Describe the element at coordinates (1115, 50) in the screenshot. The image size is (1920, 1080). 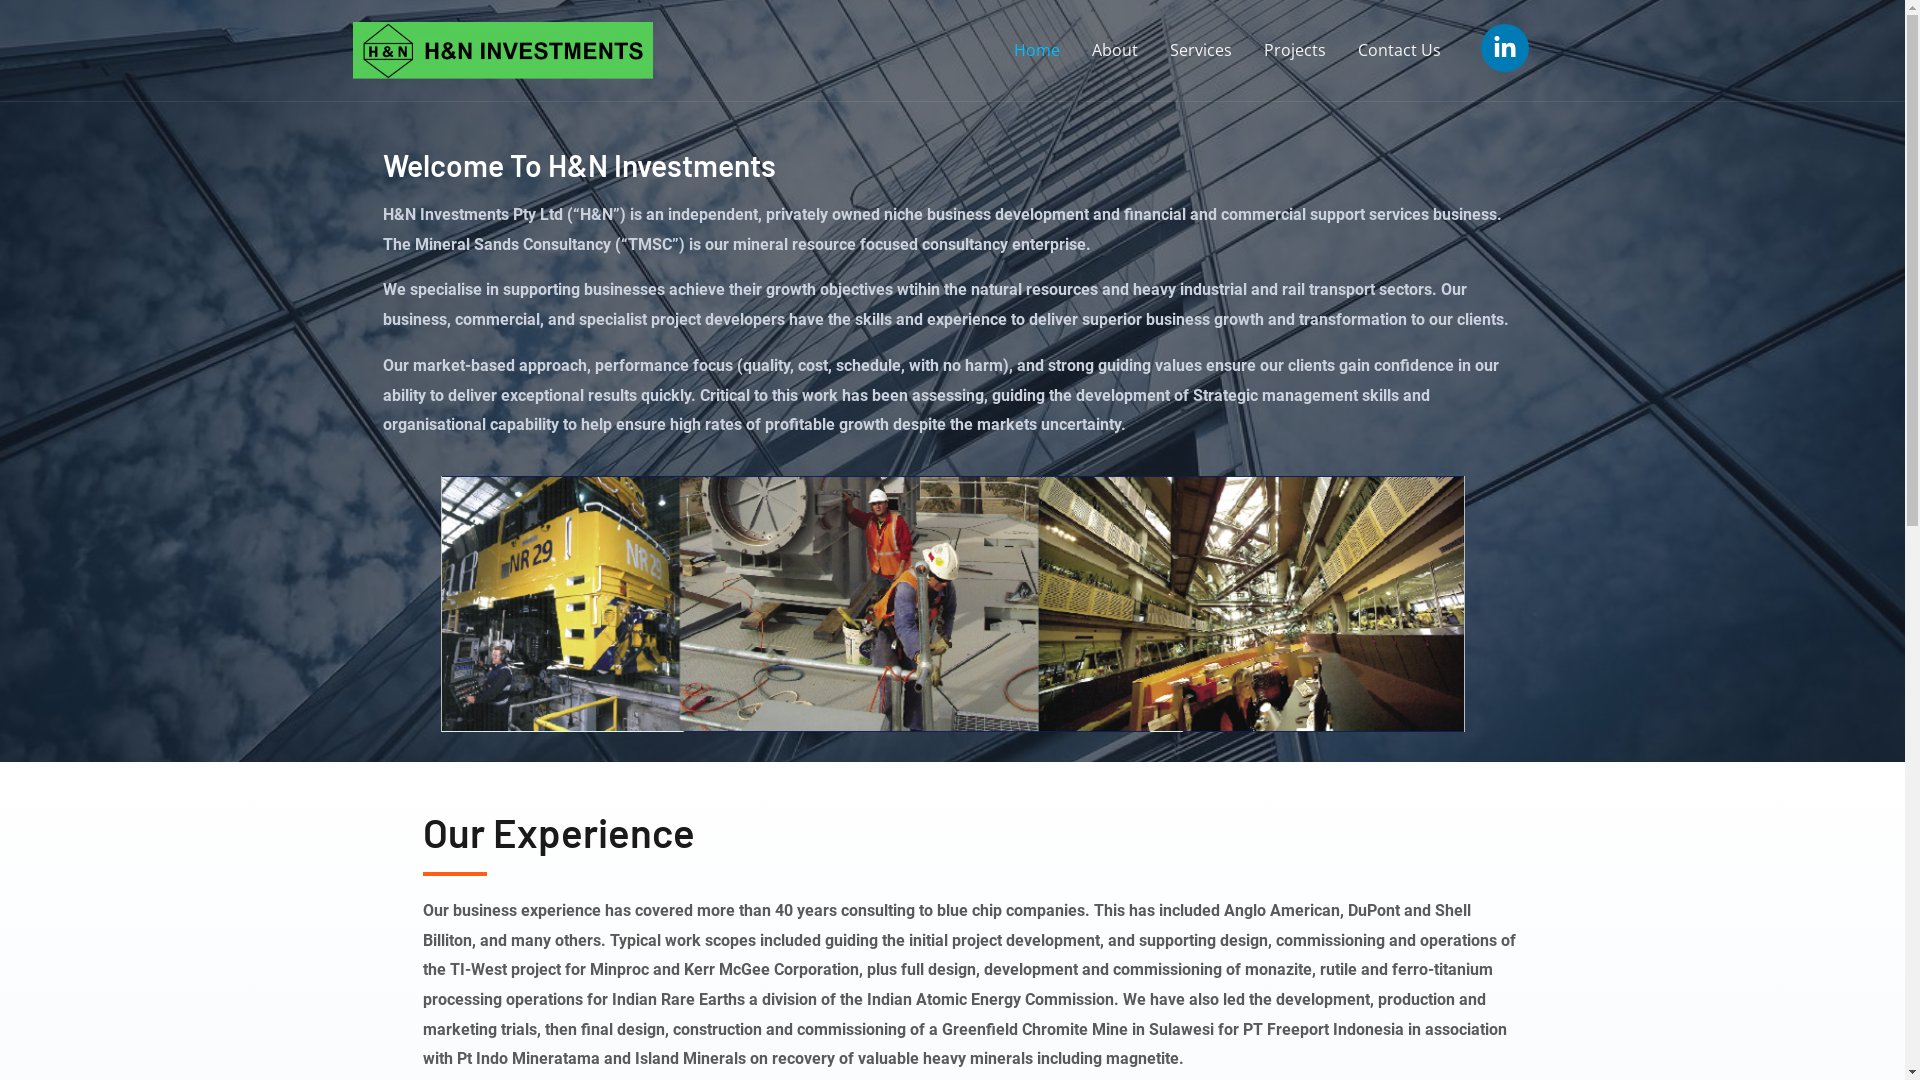
I see `About` at that location.